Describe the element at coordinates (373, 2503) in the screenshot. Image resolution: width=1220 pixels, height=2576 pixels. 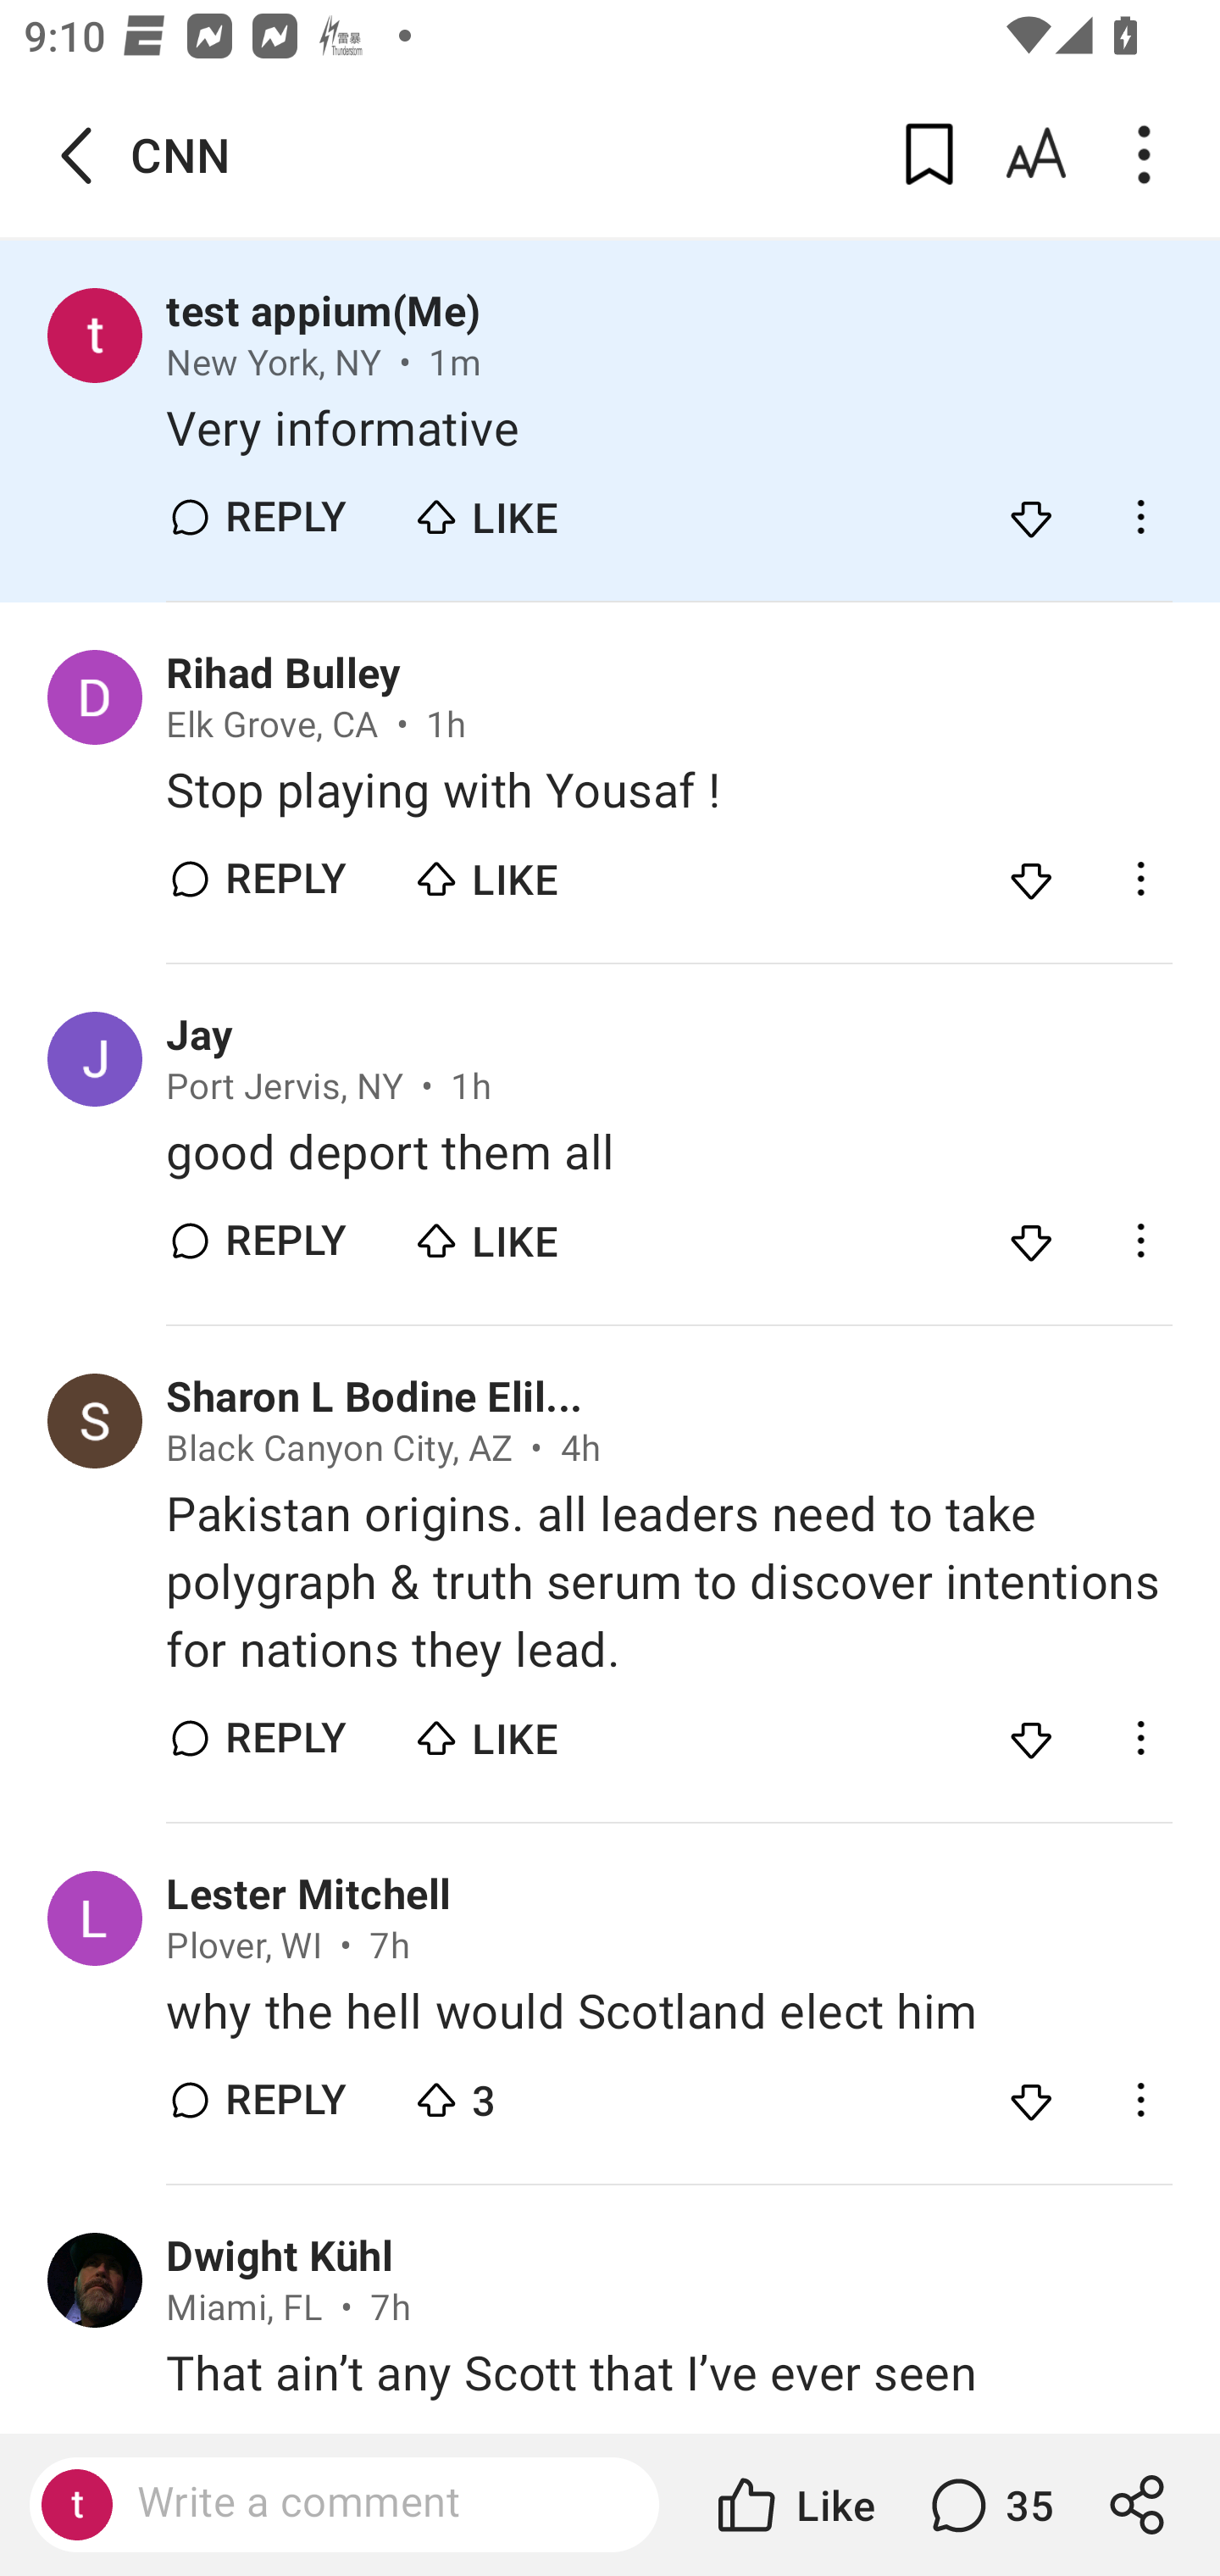
I see `Write a comment` at that location.